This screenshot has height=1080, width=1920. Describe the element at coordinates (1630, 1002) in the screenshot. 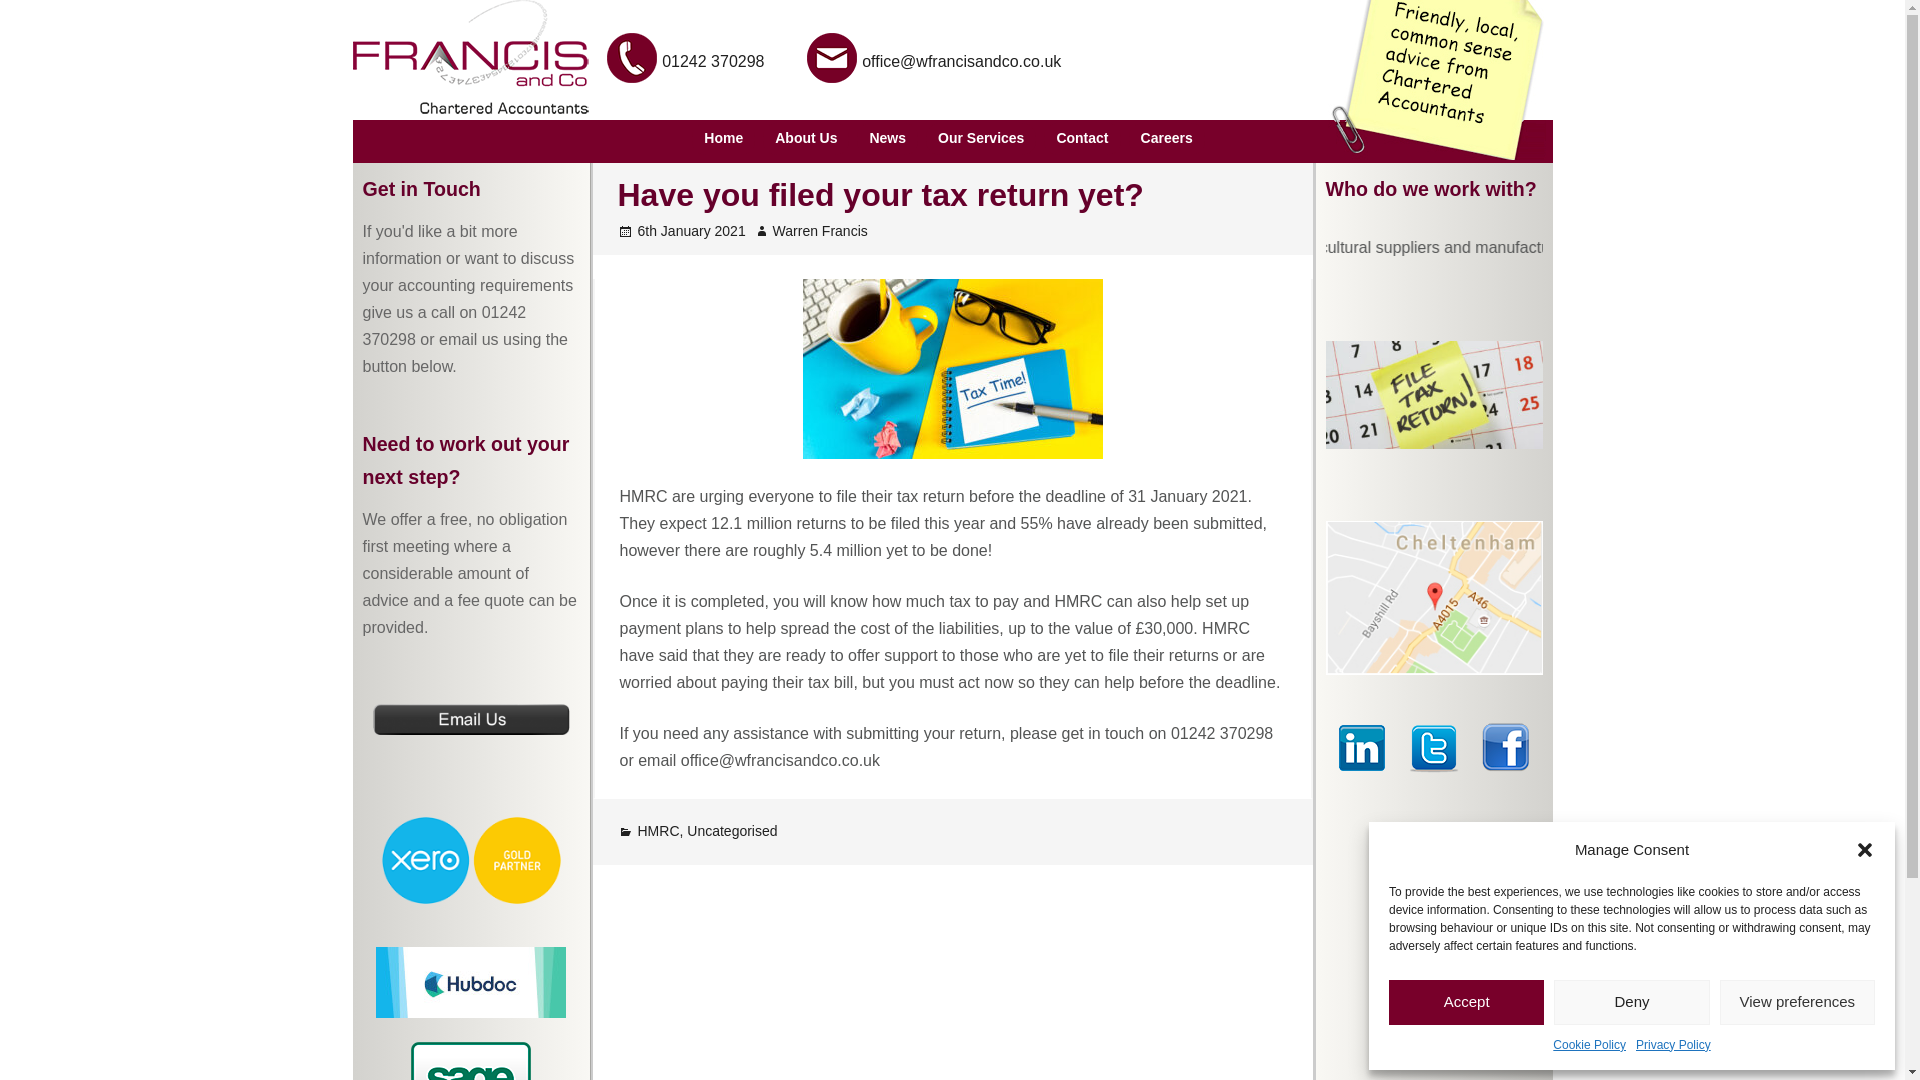

I see `Deny` at that location.